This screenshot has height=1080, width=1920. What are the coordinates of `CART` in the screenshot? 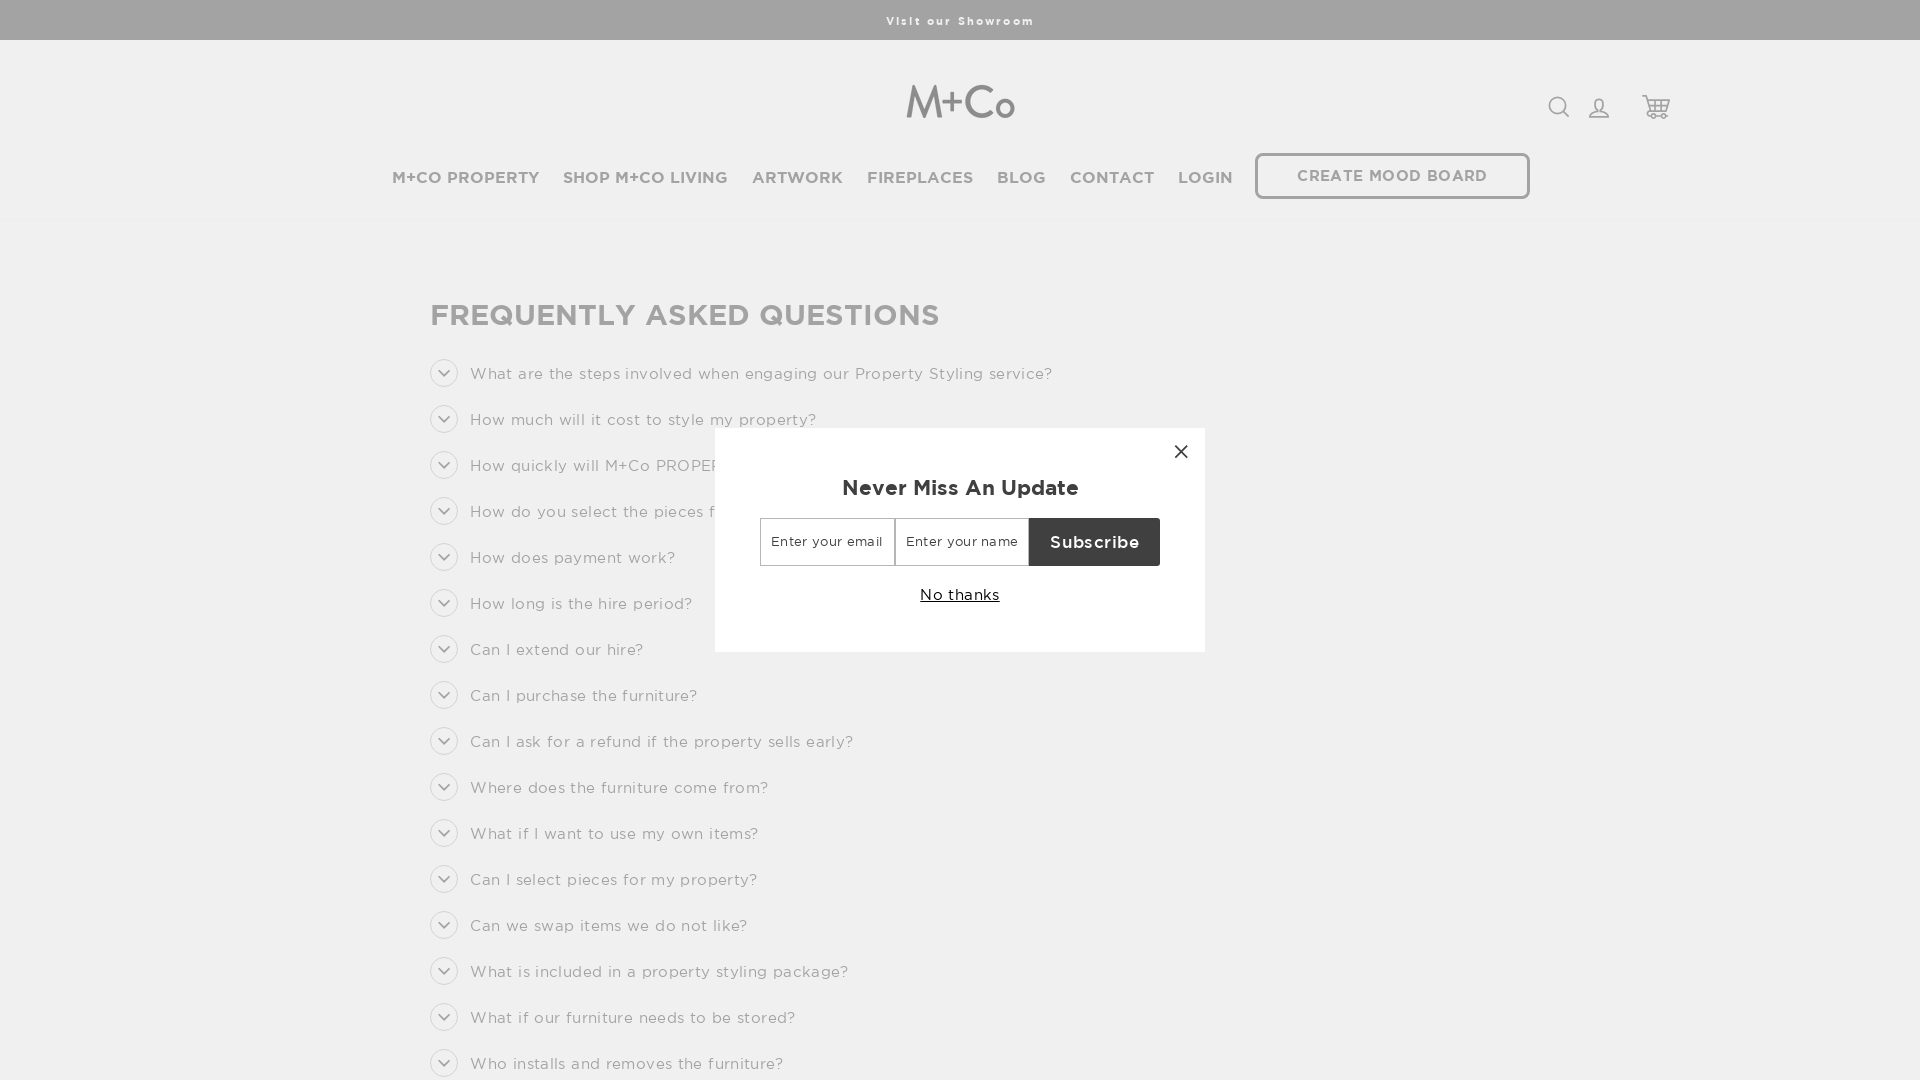 It's located at (1656, 106).